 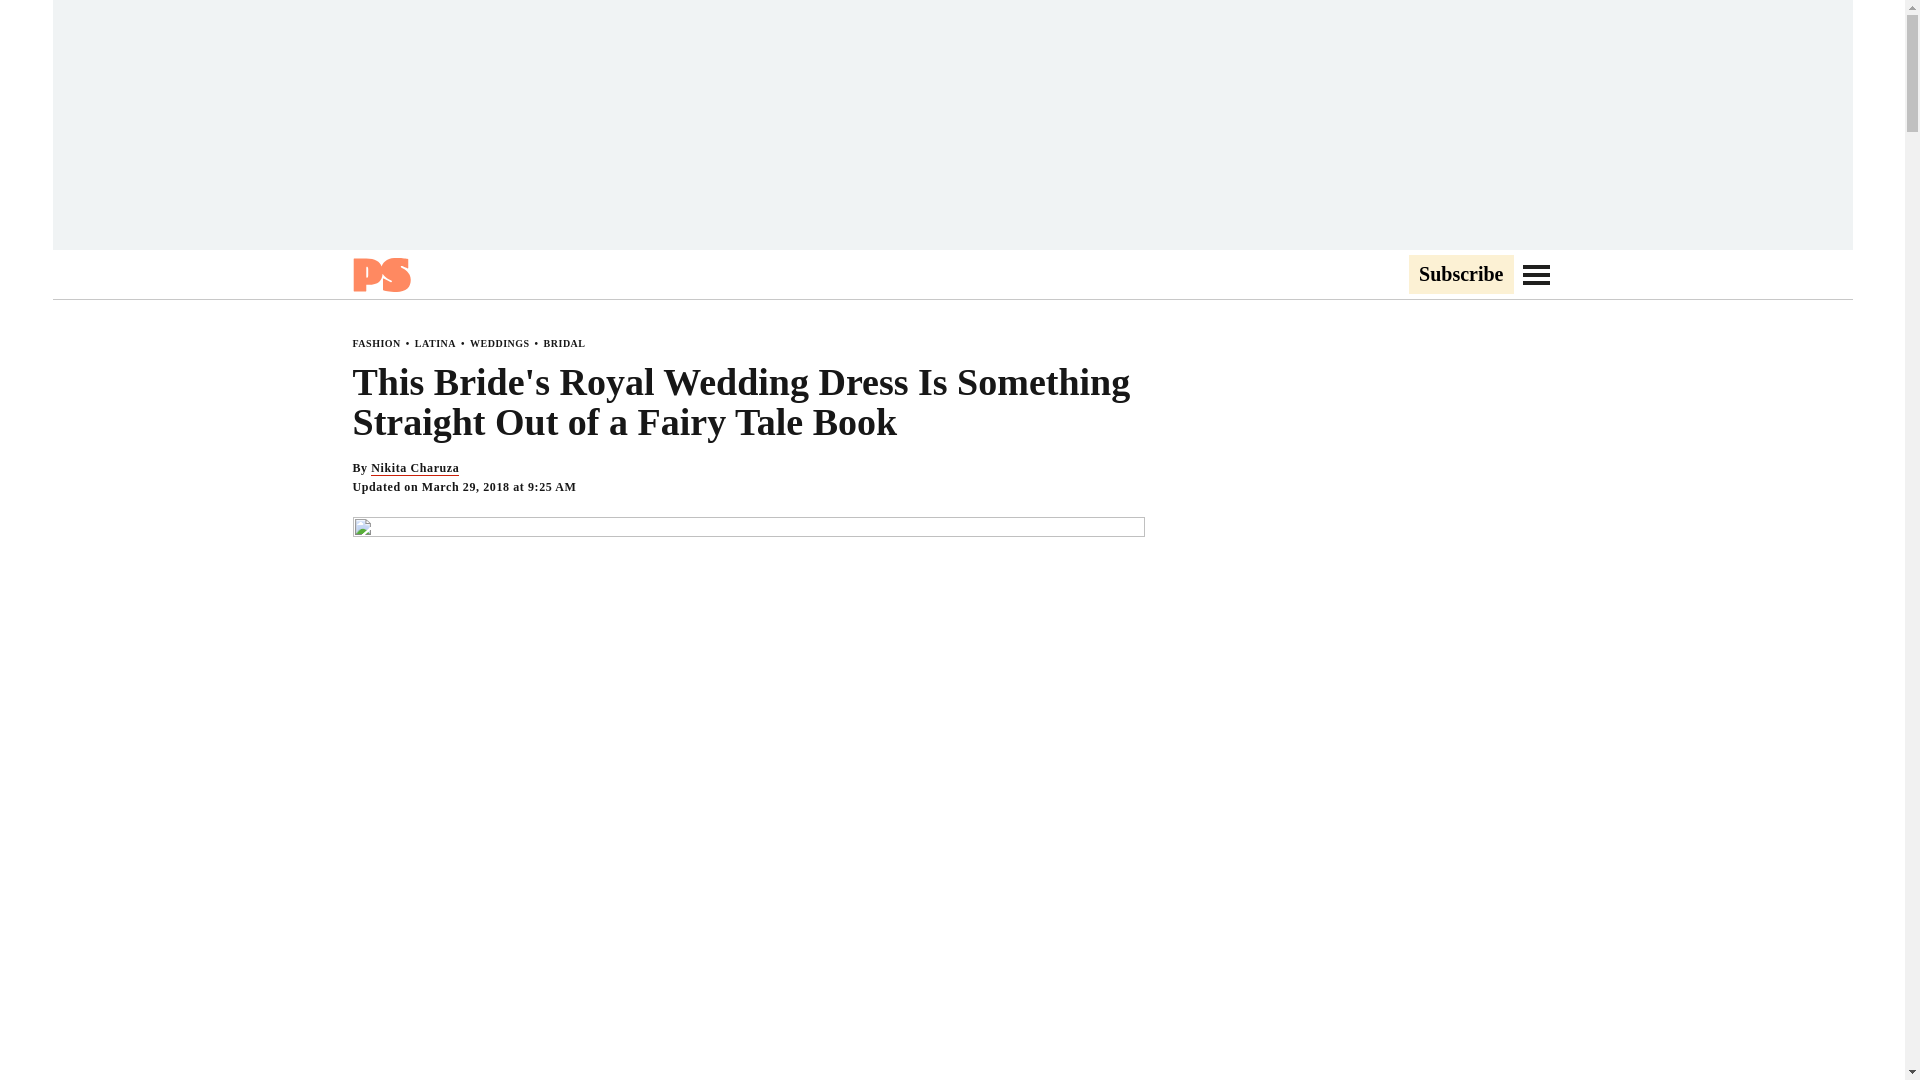 What do you see at coordinates (414, 468) in the screenshot?
I see `Nikita Charuza` at bounding box center [414, 468].